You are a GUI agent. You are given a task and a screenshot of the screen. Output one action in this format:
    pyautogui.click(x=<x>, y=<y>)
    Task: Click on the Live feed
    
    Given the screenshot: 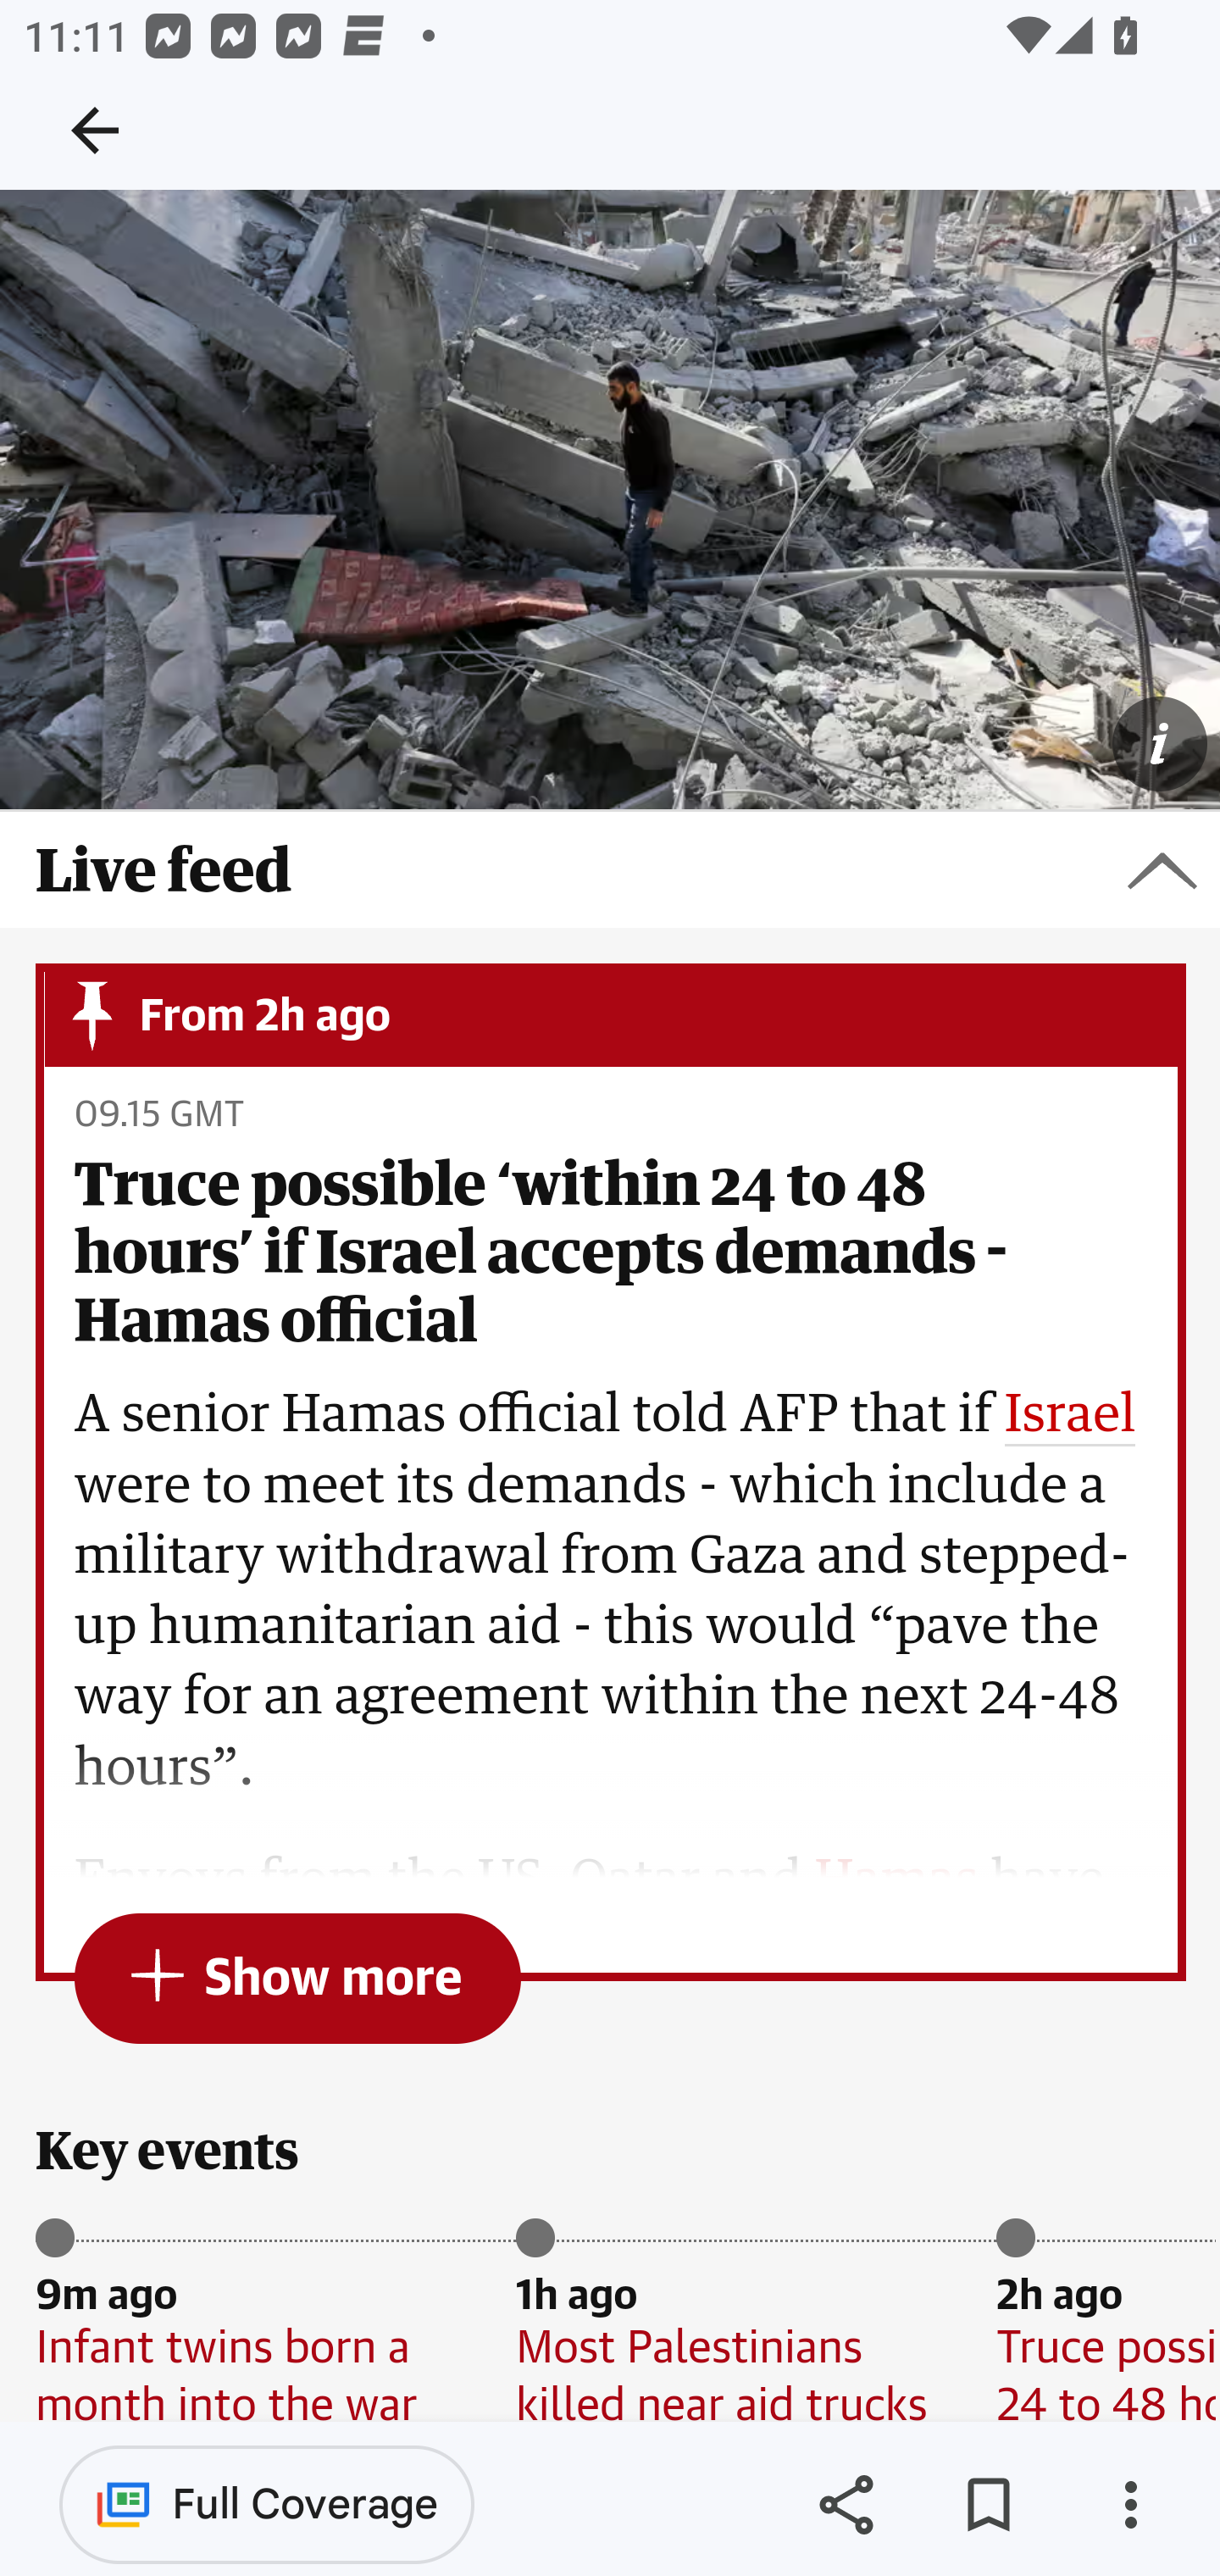 What is the action you would take?
    pyautogui.click(x=610, y=870)
    